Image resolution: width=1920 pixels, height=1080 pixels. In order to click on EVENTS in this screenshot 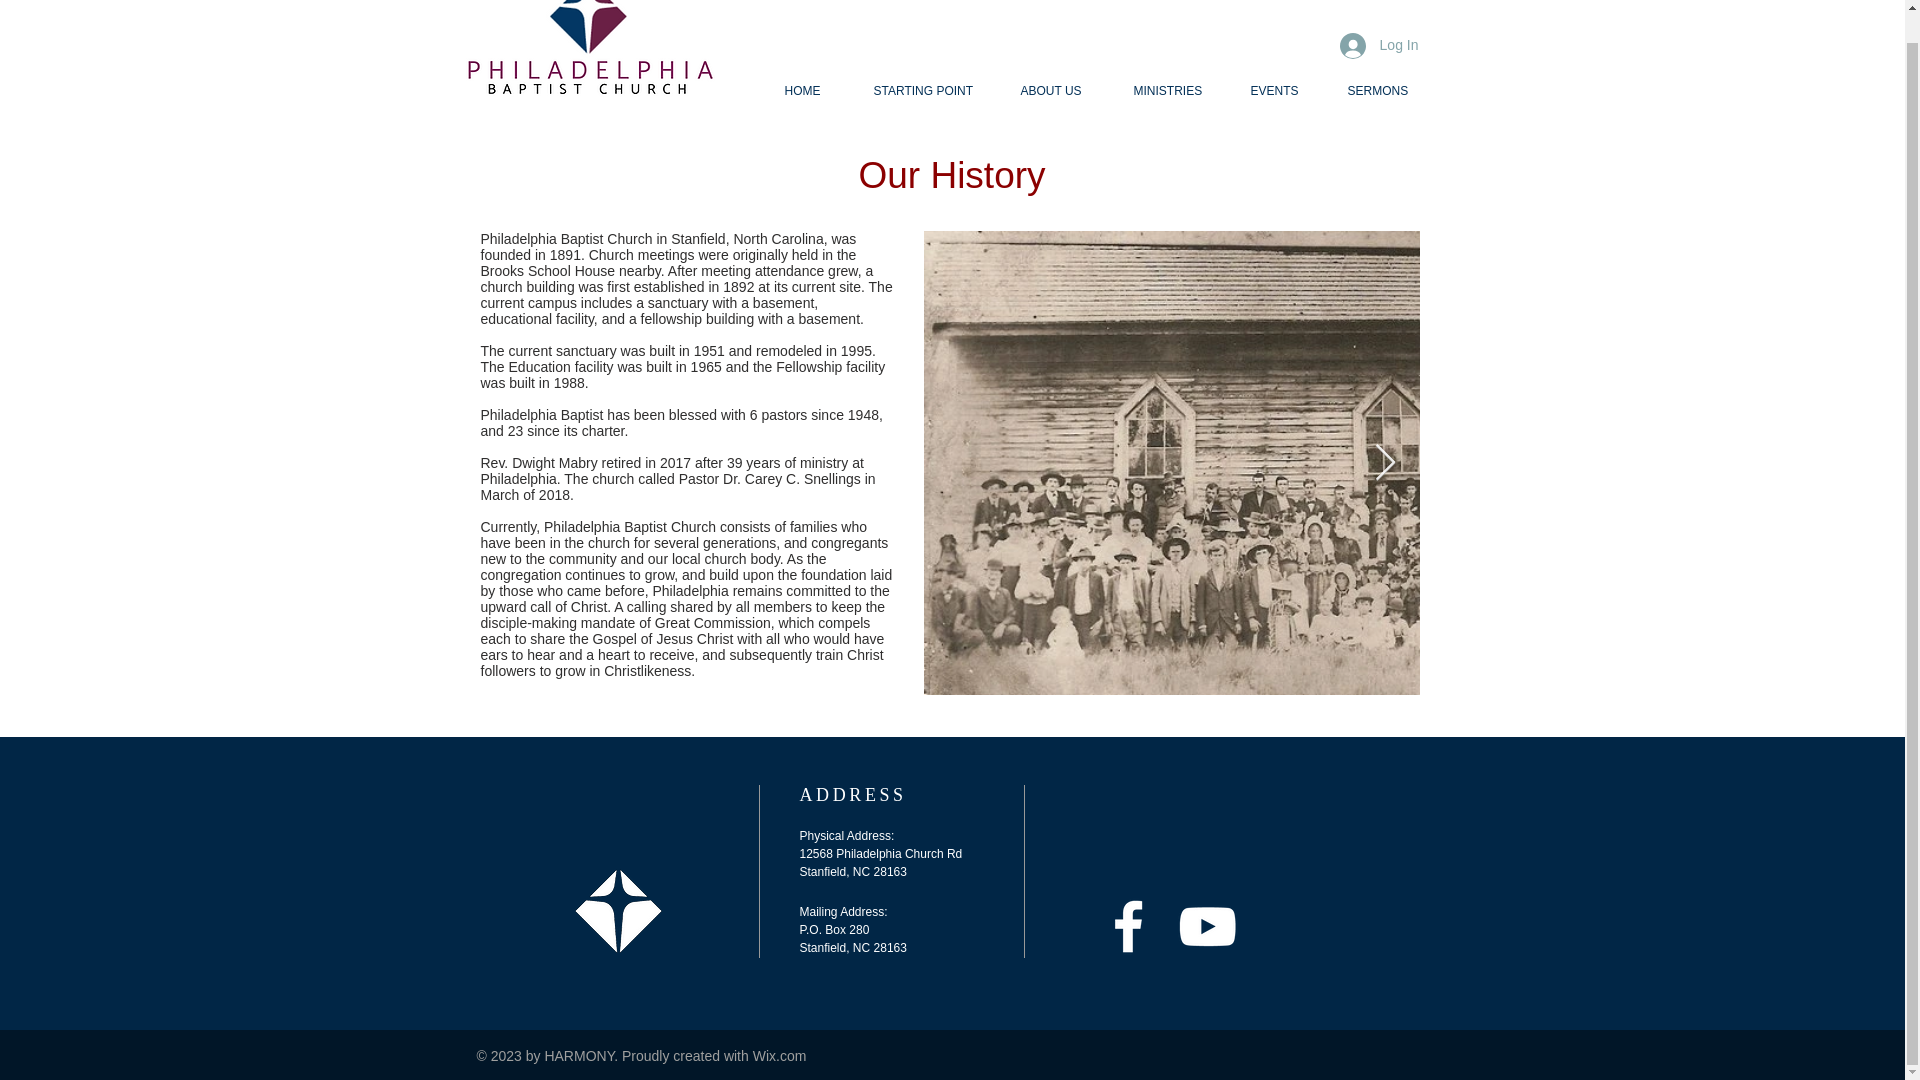, I will do `click(1284, 91)`.